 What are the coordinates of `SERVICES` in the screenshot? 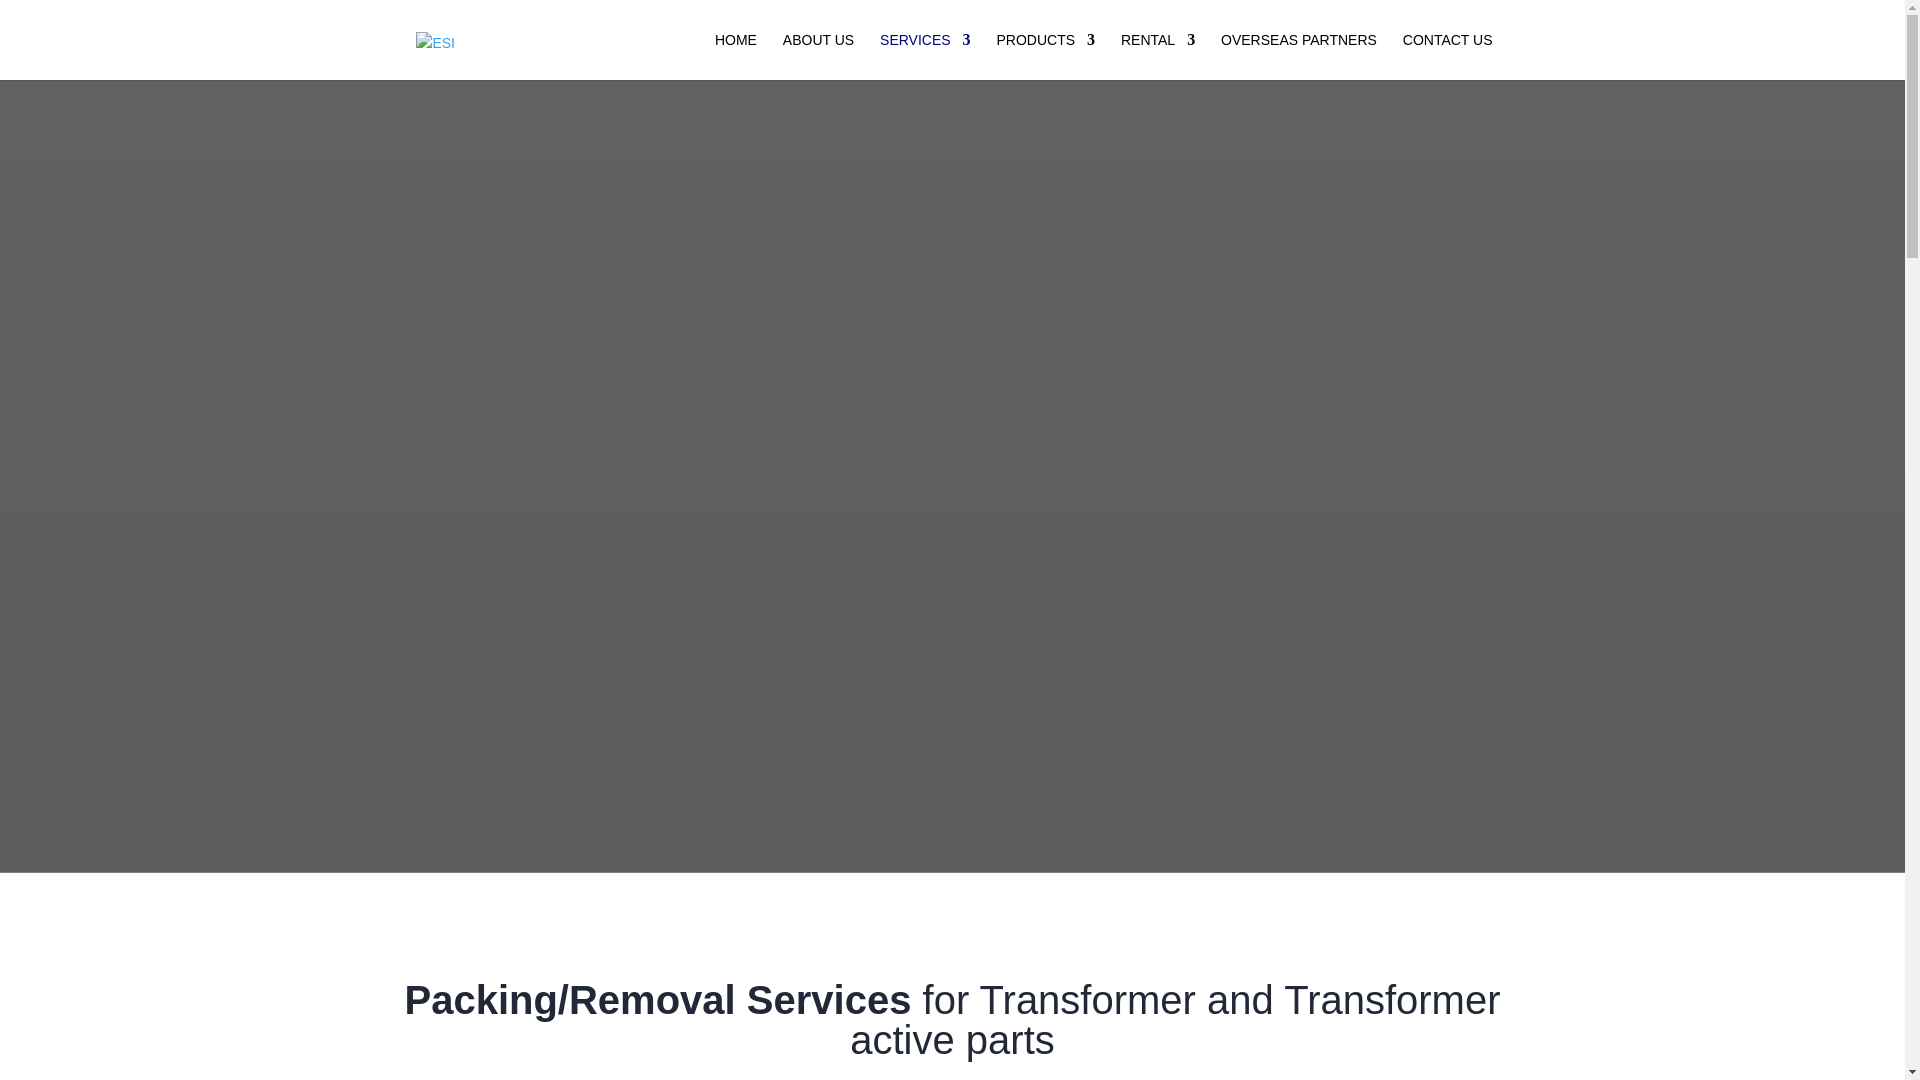 It's located at (925, 56).